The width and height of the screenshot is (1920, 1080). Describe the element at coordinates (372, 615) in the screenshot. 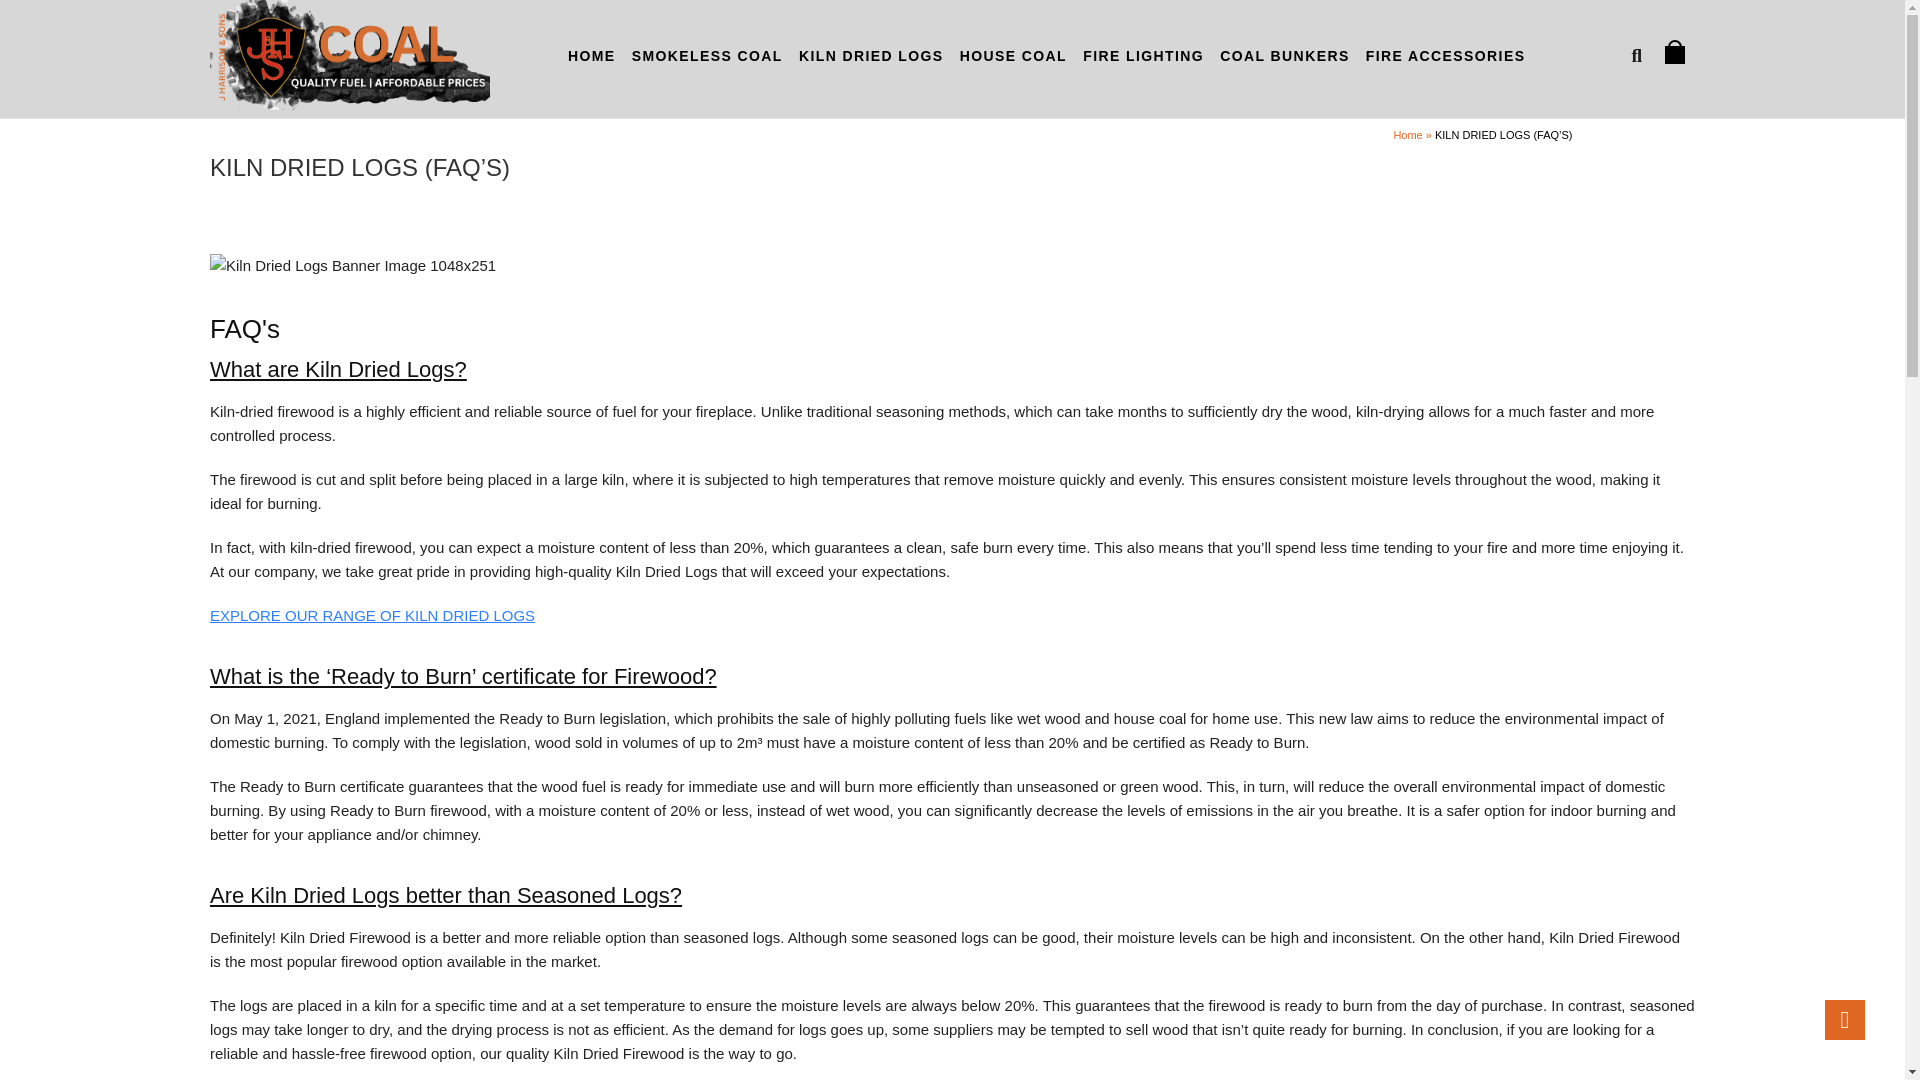

I see `EXPLORE OUR RANGE OF KILN DRIED LOGS` at that location.